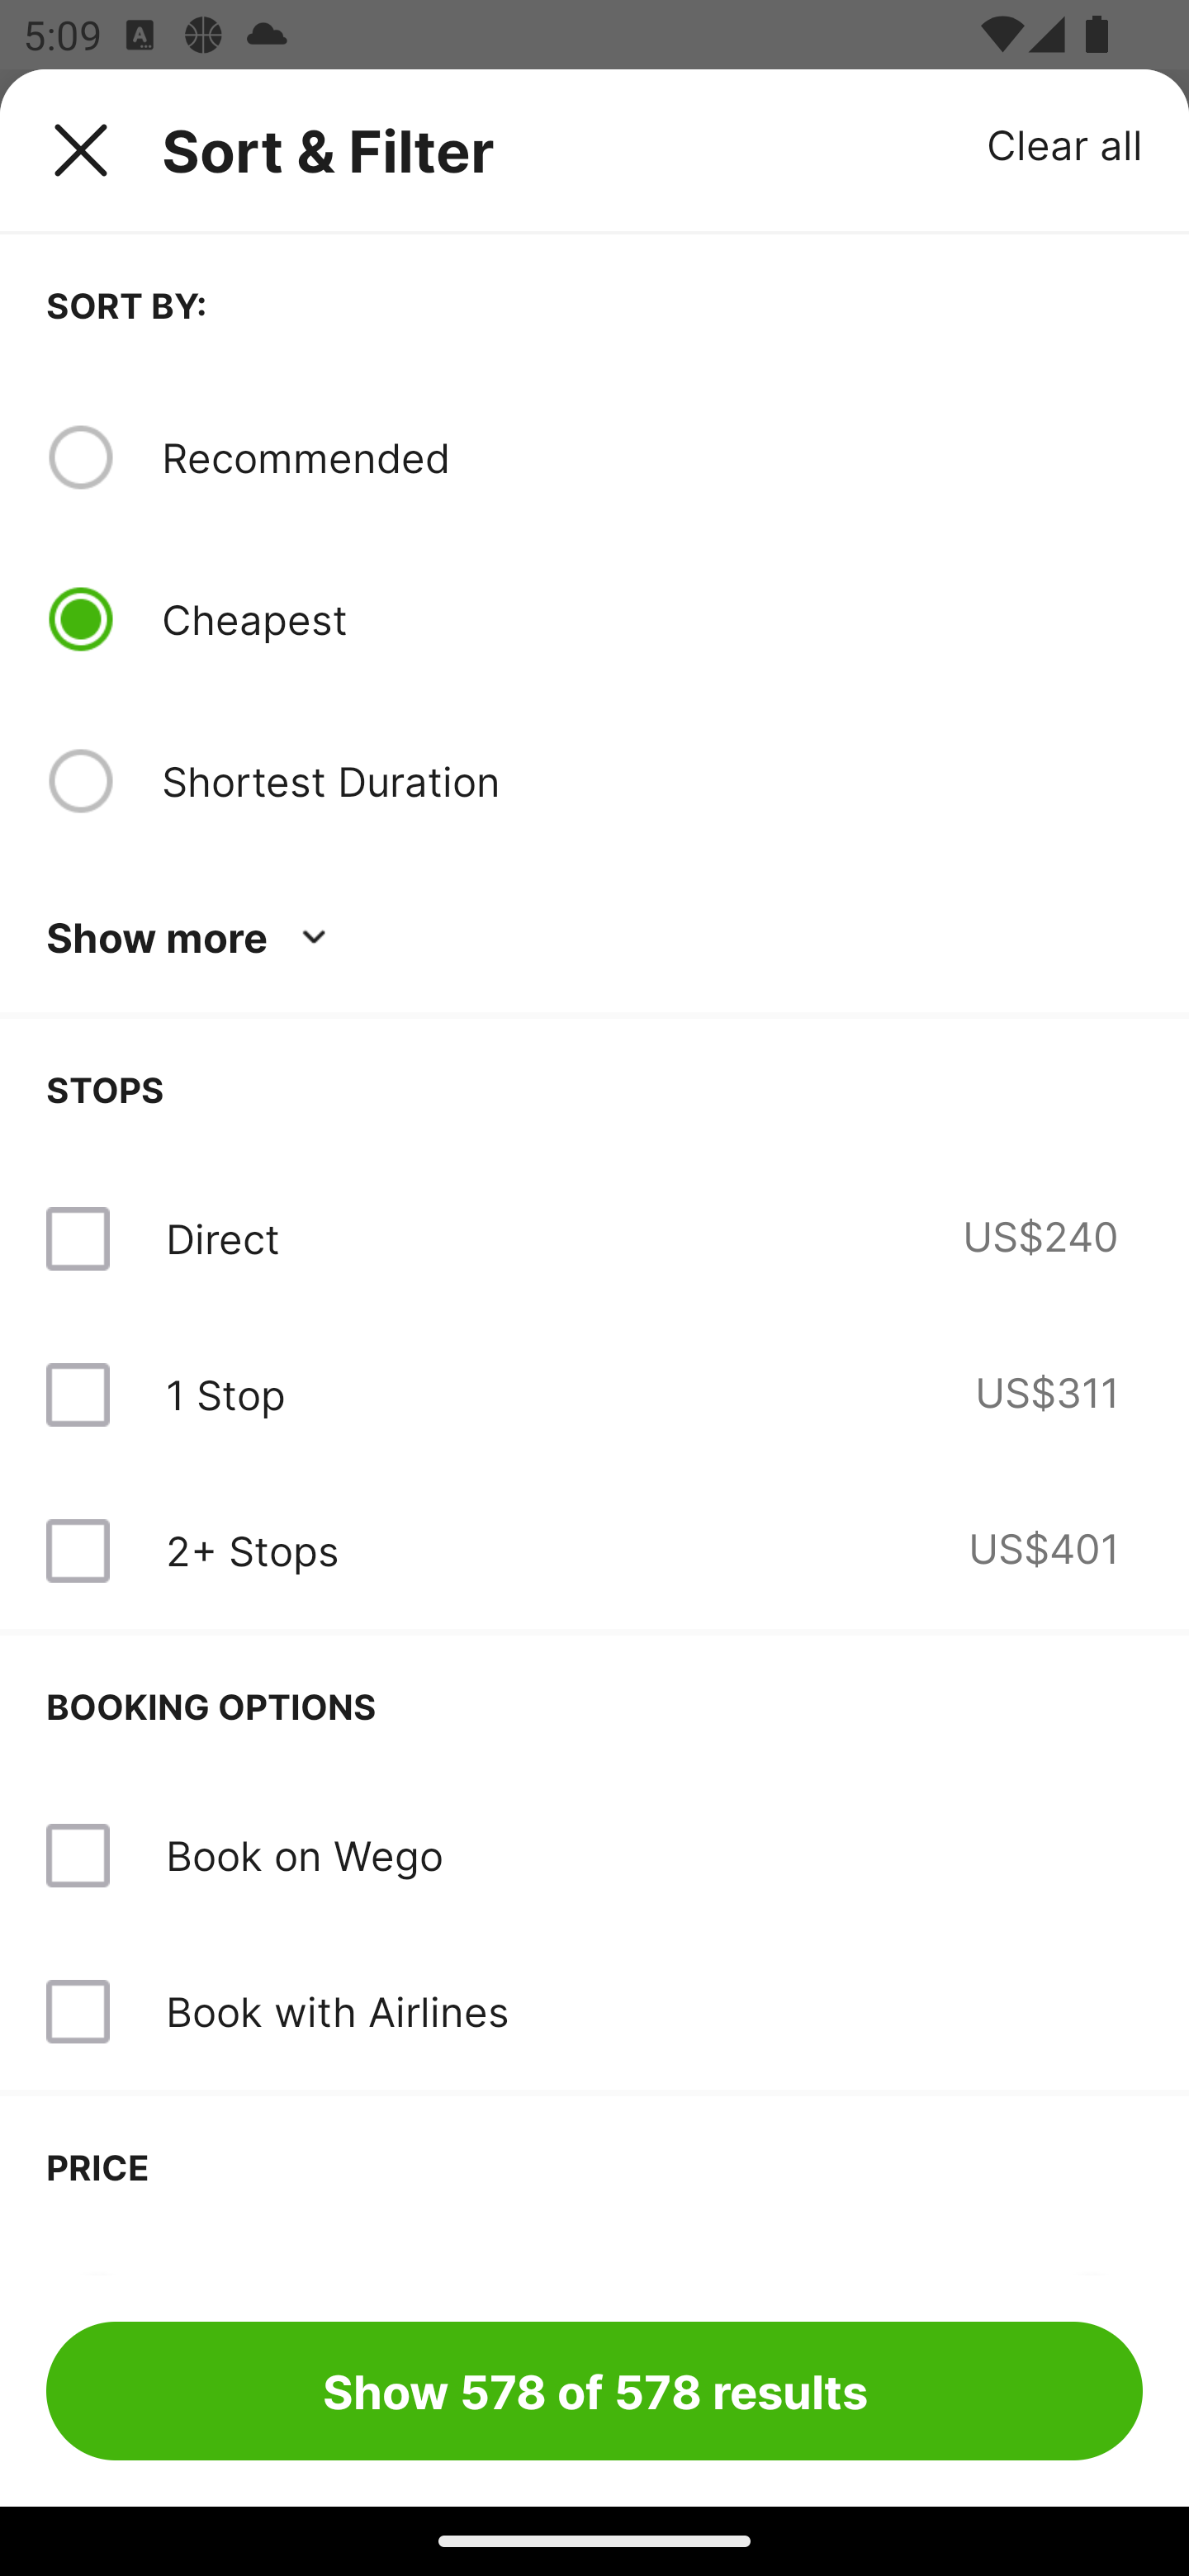 The width and height of the screenshot is (1189, 2576). I want to click on Show 578 of 578 results, so click(594, 2390).